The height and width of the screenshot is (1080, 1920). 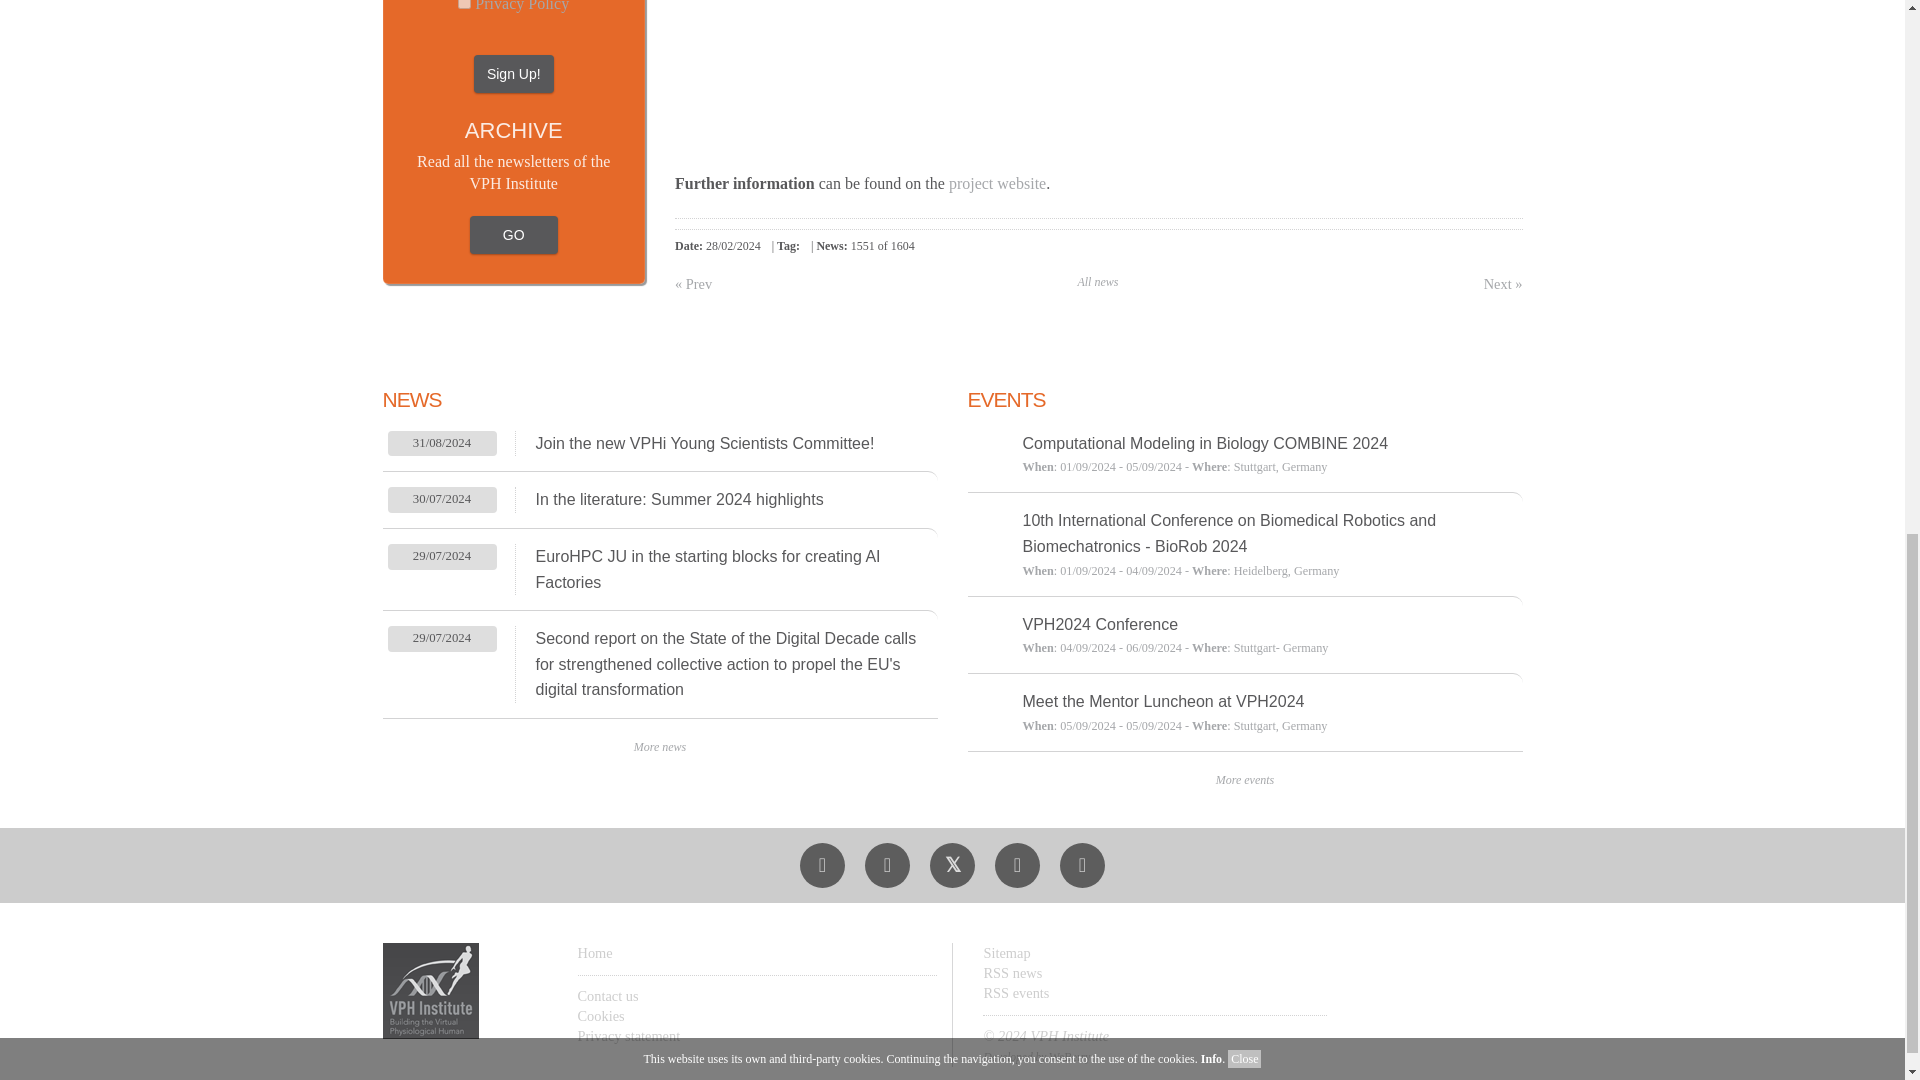 What do you see at coordinates (997, 183) in the screenshot?
I see `project website` at bounding box center [997, 183].